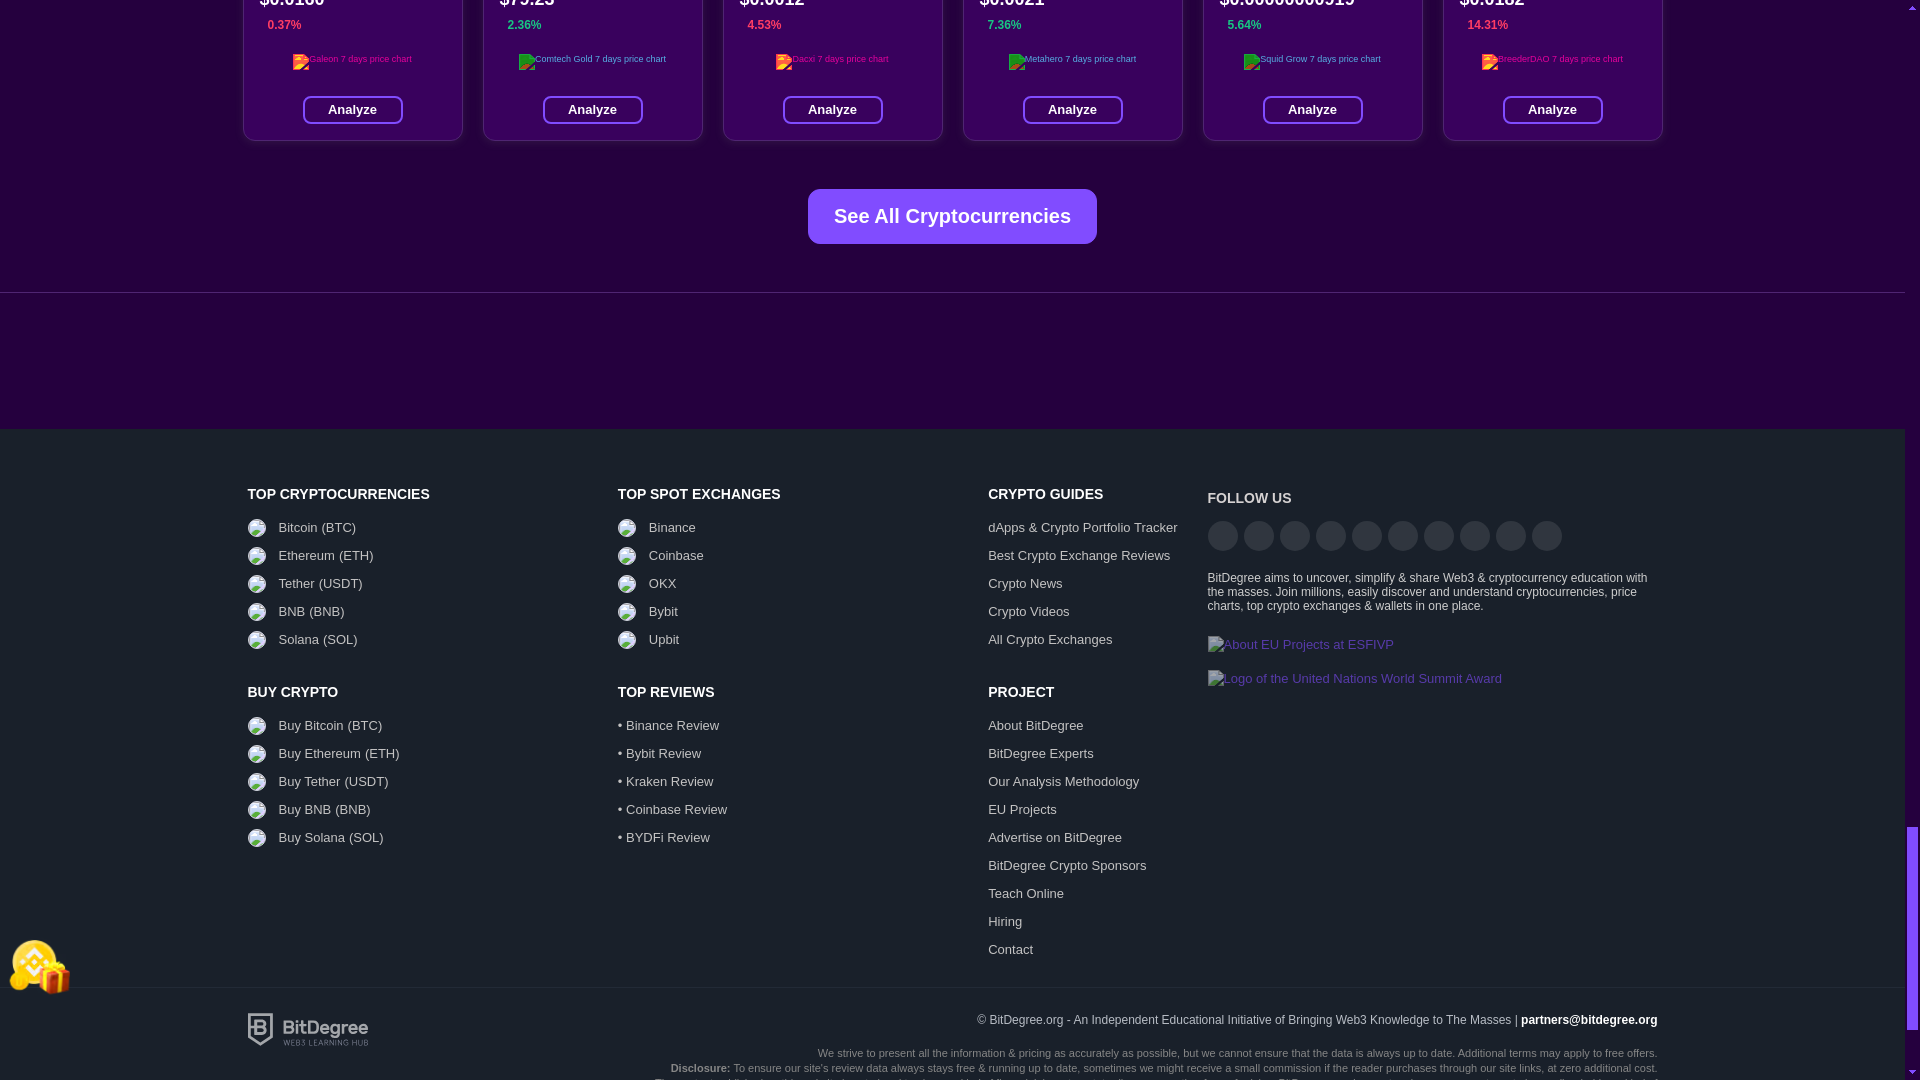 Image resolution: width=1920 pixels, height=1080 pixels. I want to click on Squid Grow 7 days price chart, so click(1312, 62).